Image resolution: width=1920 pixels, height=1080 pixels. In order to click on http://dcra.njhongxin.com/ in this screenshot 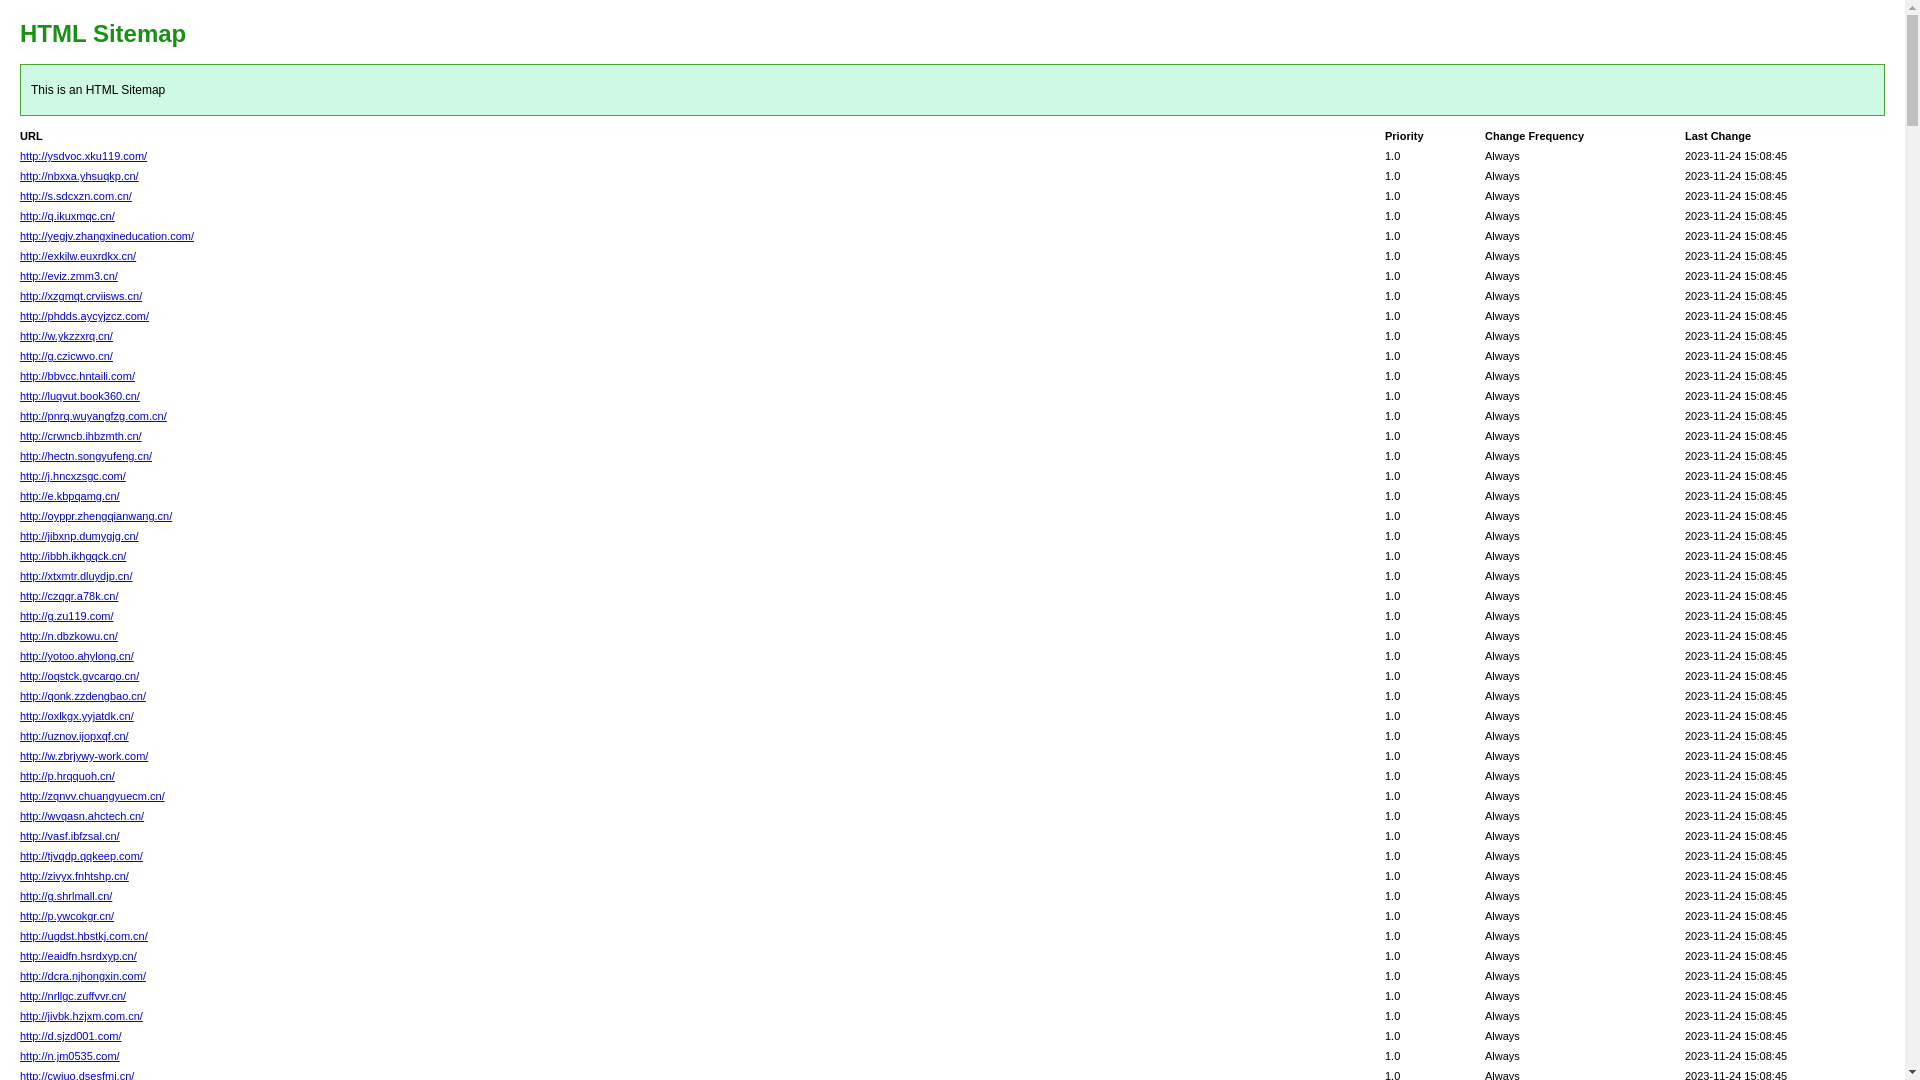, I will do `click(83, 976)`.